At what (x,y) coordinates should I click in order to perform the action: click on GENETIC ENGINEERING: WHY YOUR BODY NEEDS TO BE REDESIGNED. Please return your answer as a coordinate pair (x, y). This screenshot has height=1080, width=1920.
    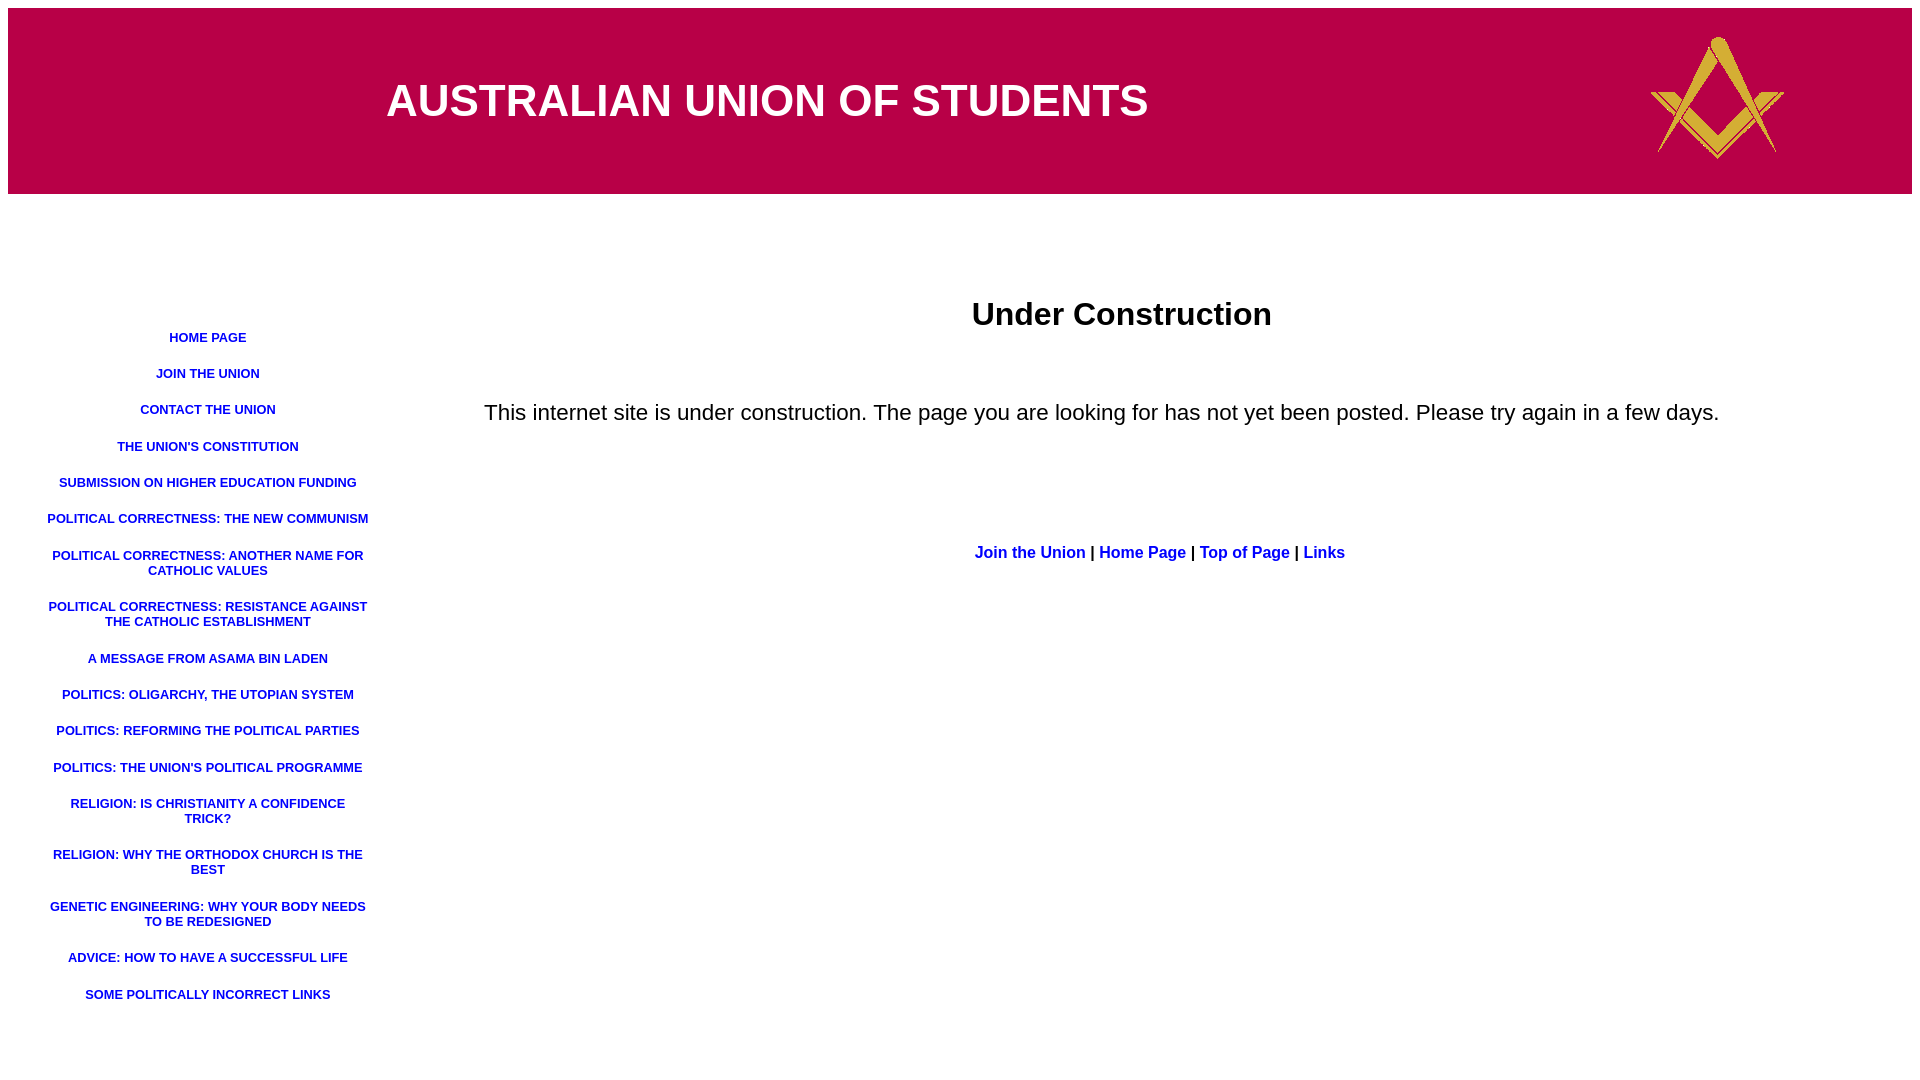
    Looking at the image, I should click on (208, 914).